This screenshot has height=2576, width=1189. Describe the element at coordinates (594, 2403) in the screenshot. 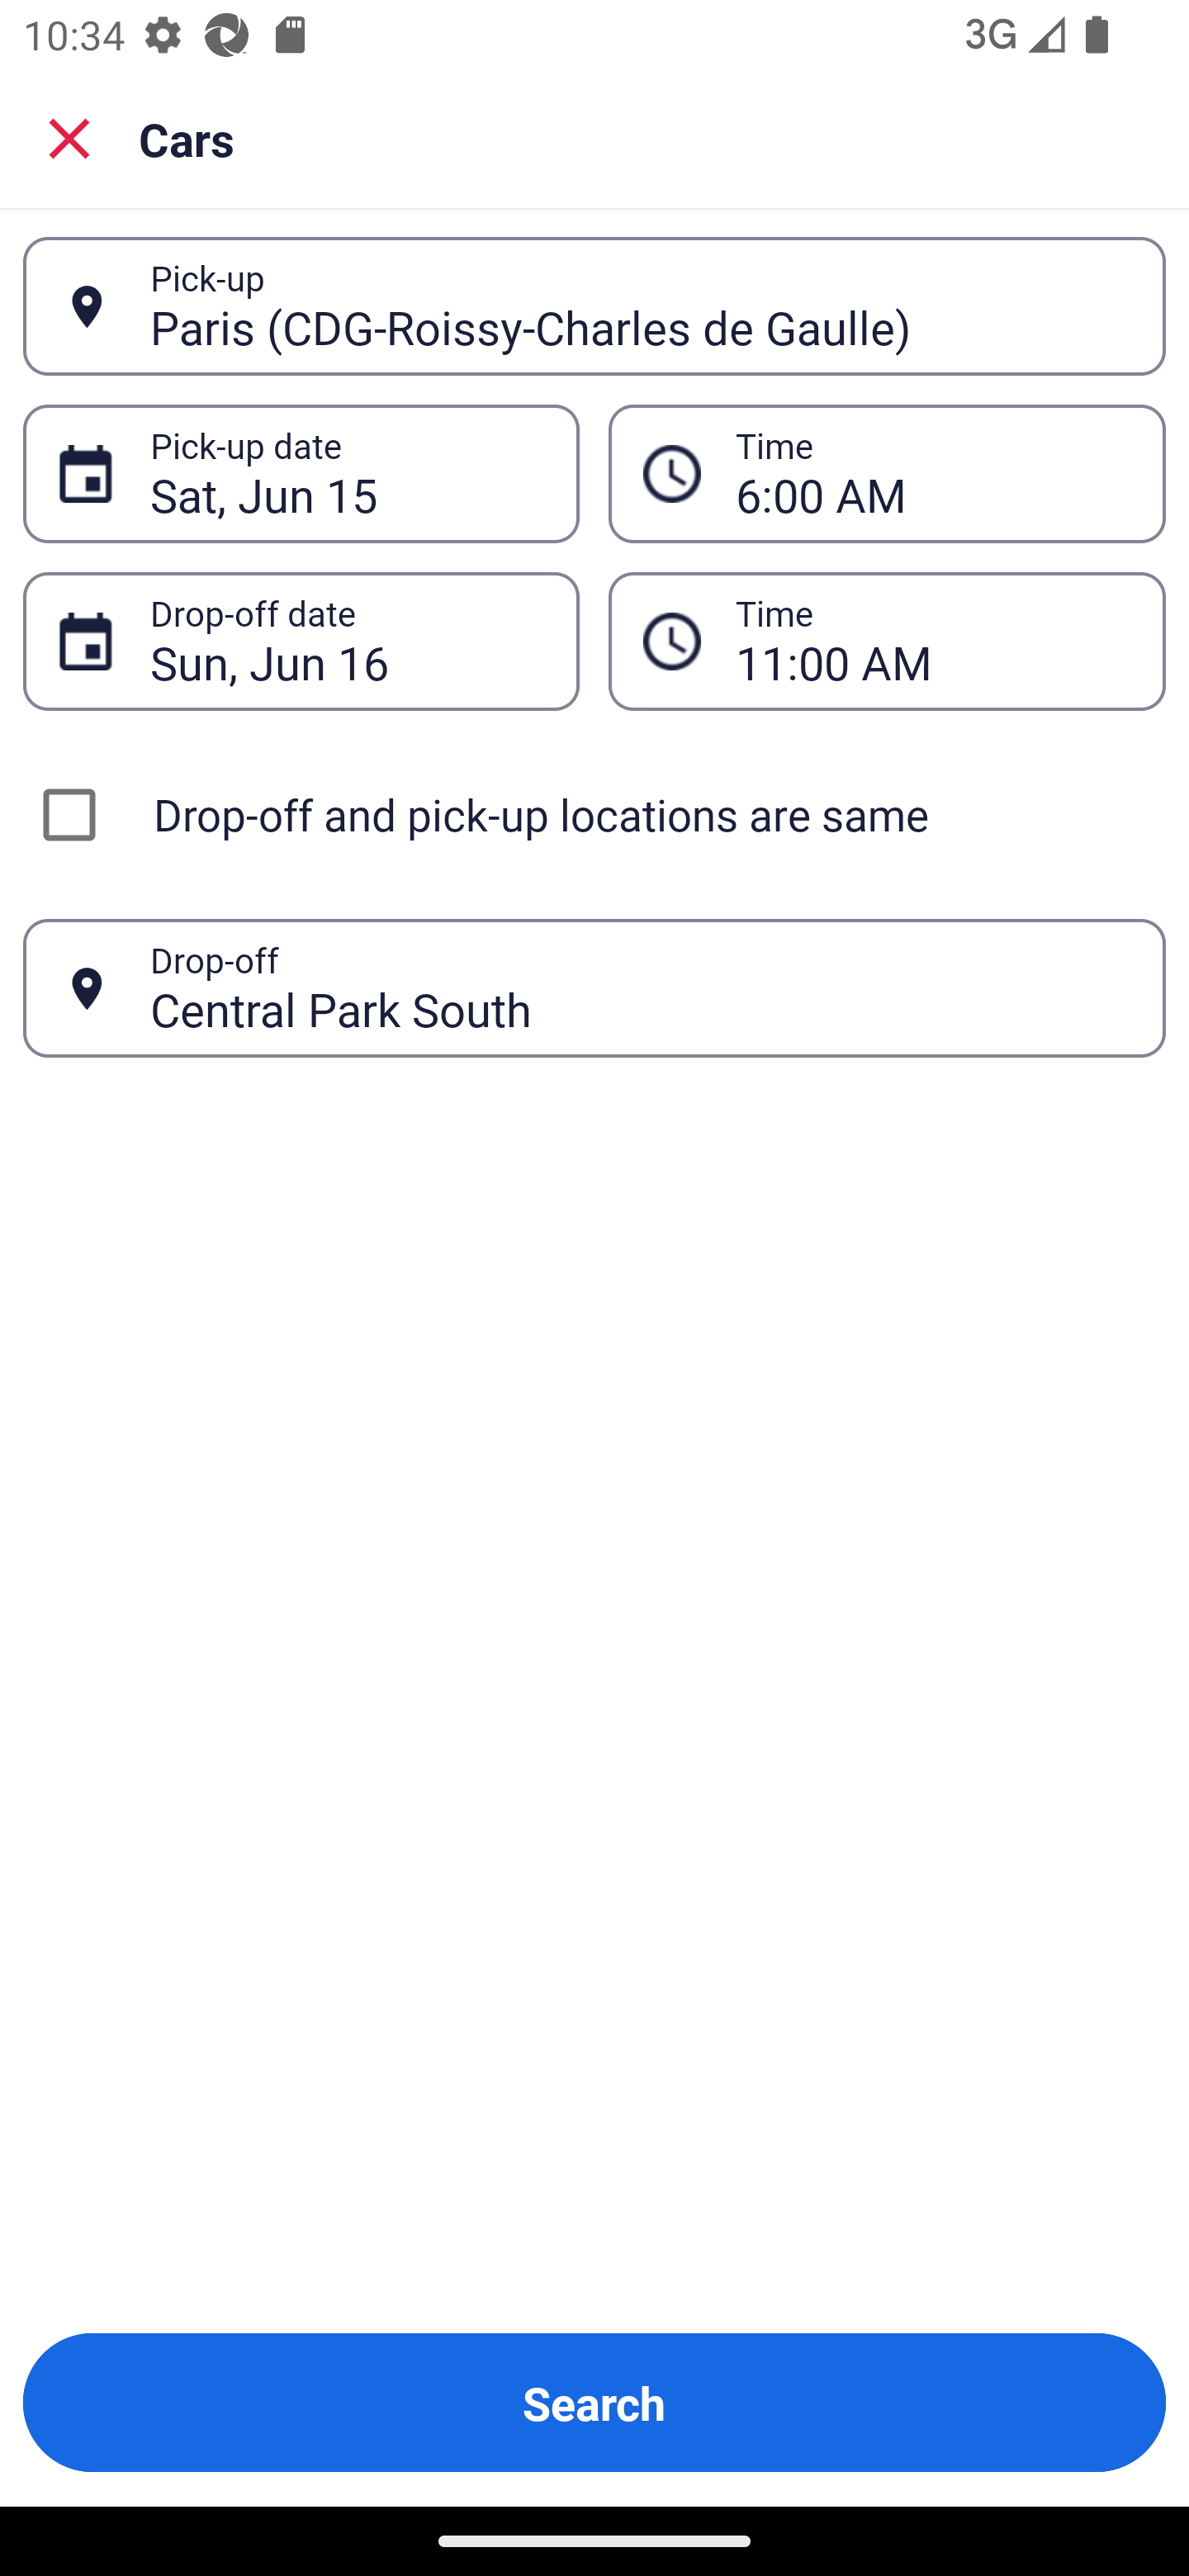

I see `Search Button Search` at that location.